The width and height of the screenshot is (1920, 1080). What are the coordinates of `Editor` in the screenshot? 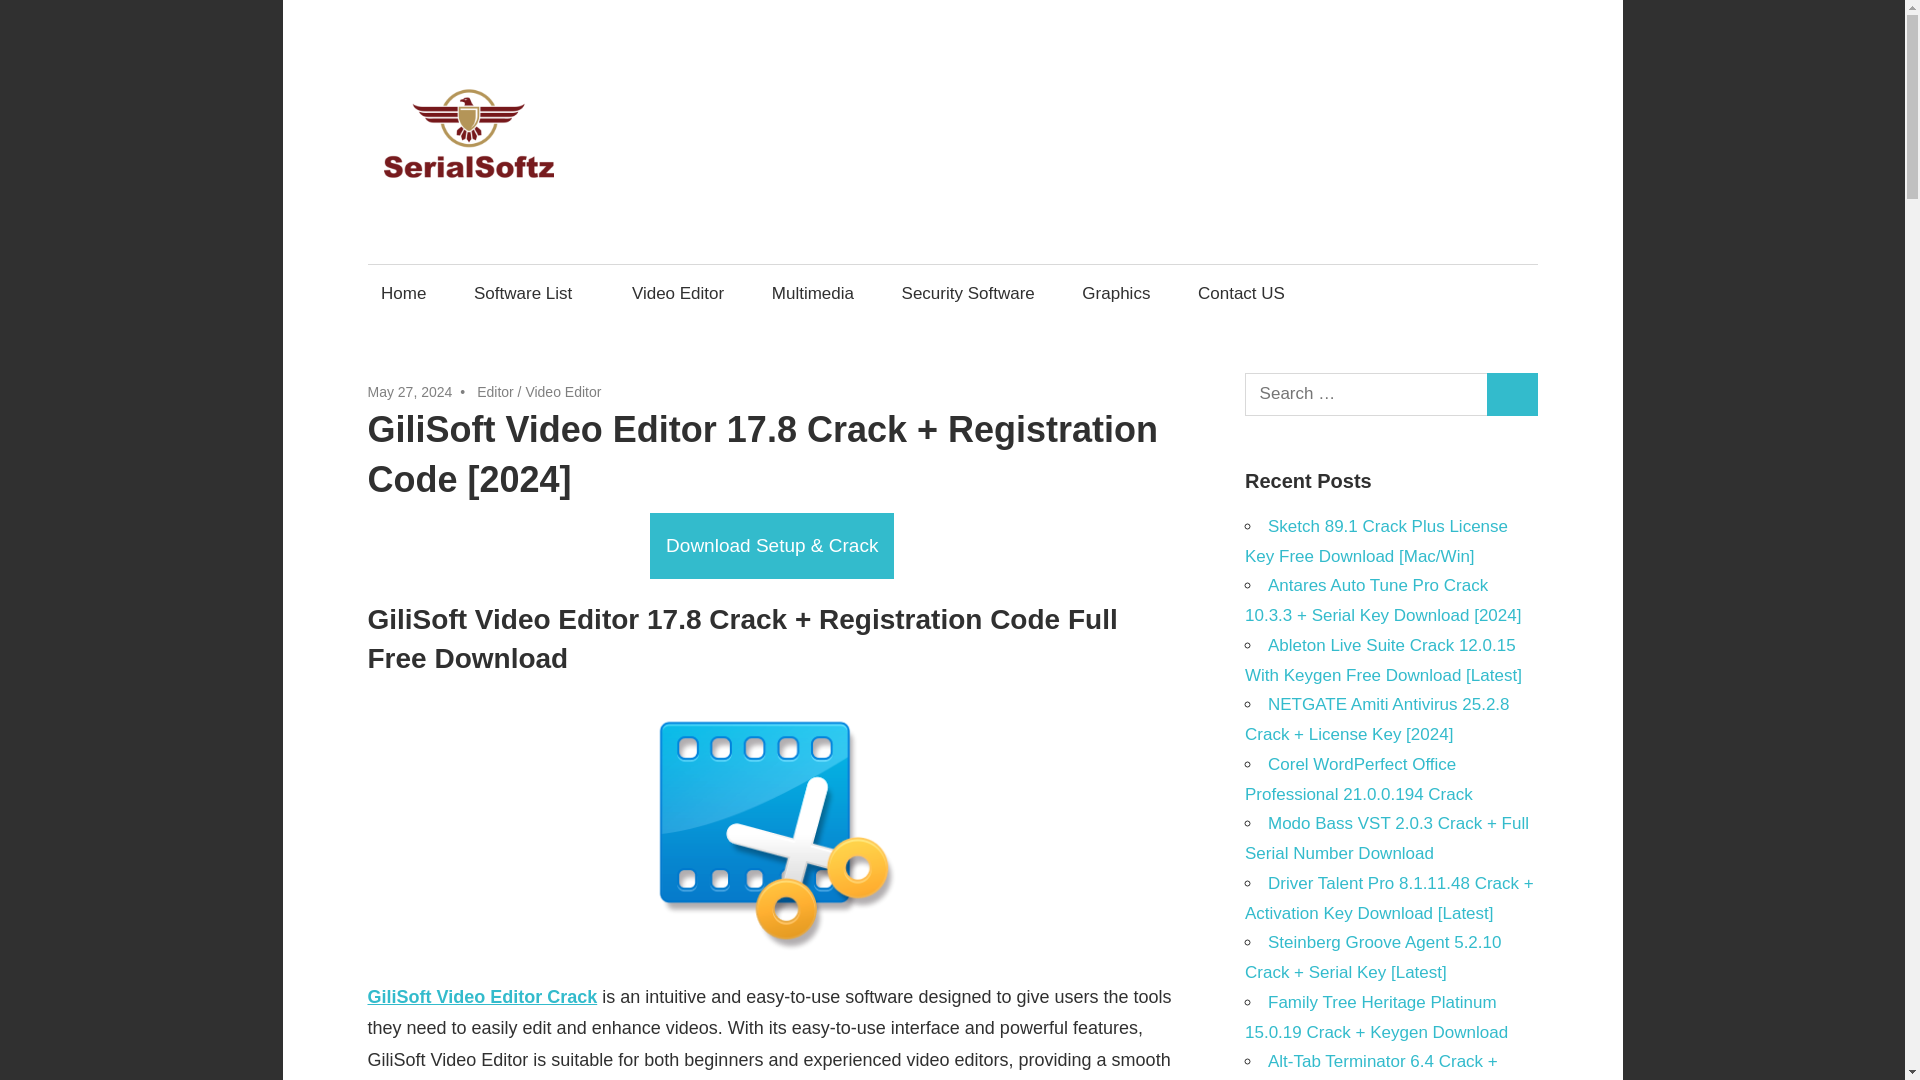 It's located at (495, 392).